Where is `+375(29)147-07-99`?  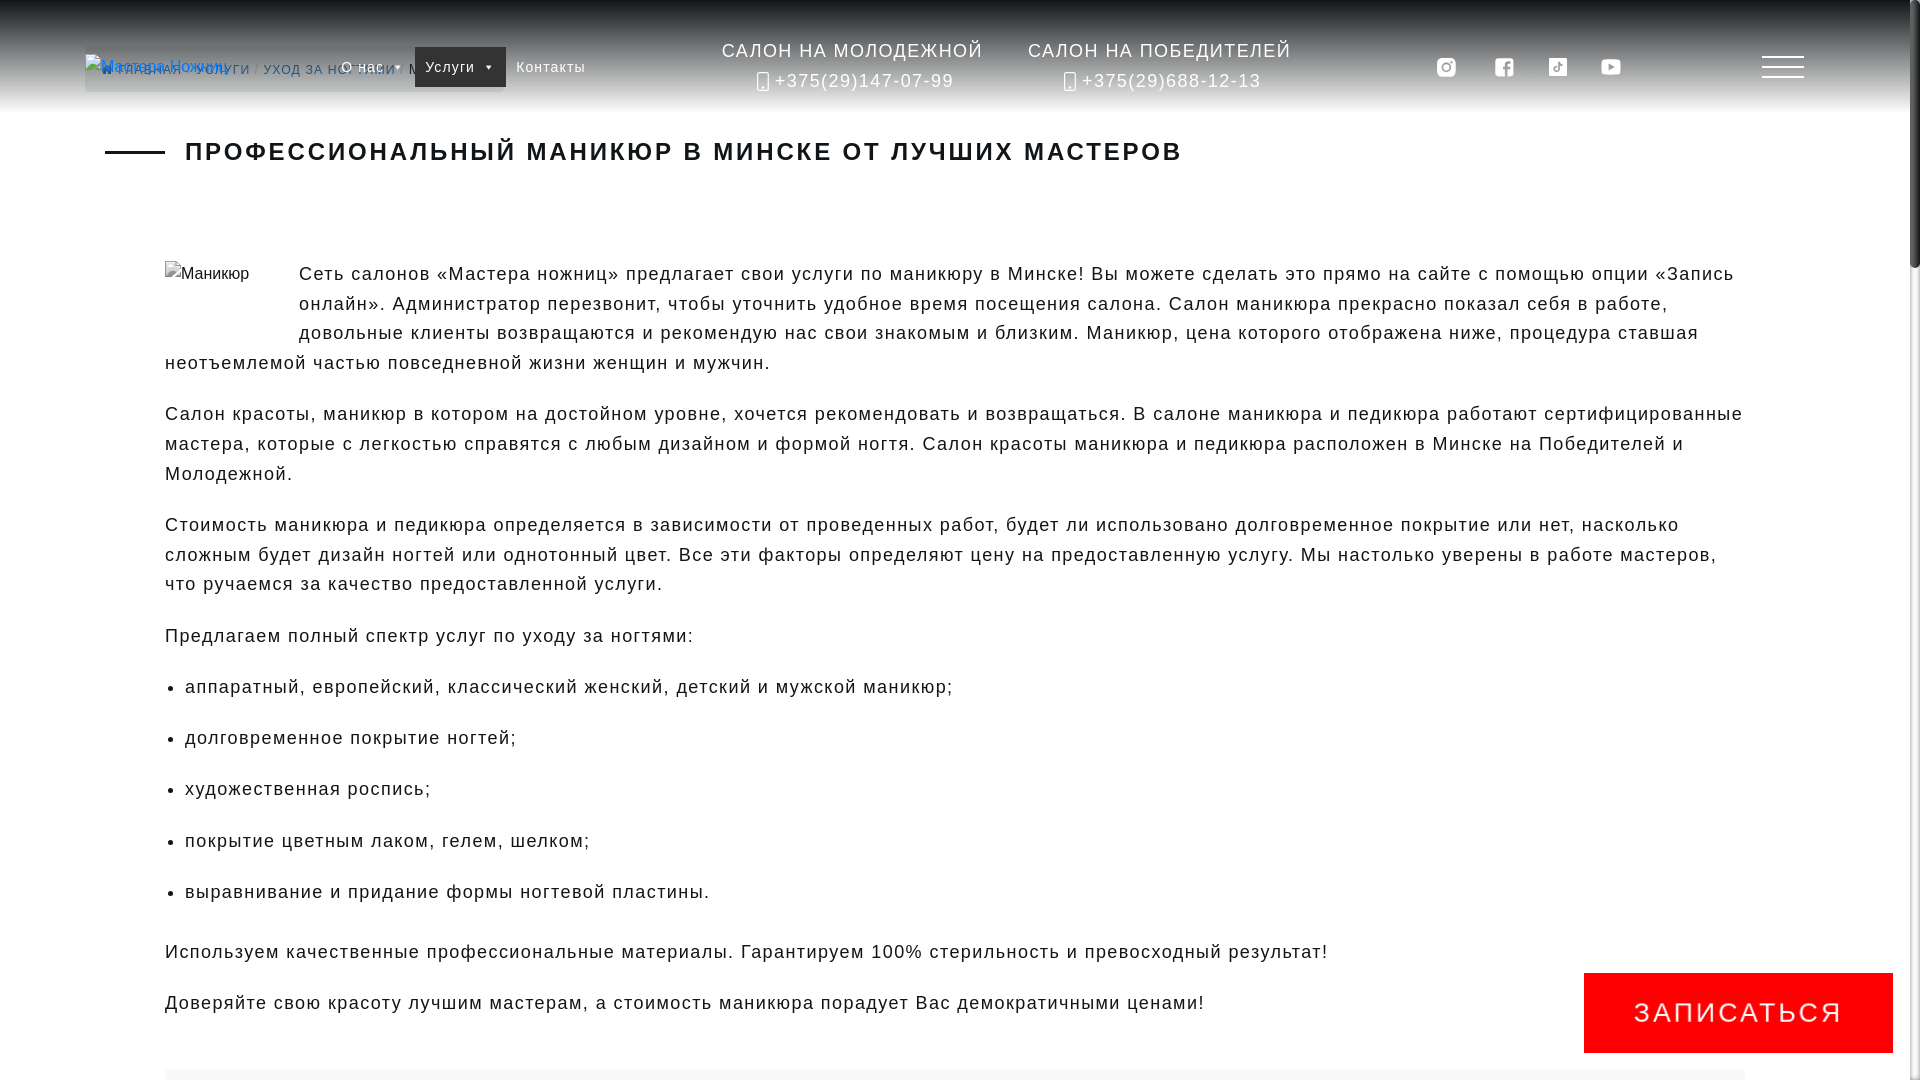 +375(29)147-07-99 is located at coordinates (852, 82).